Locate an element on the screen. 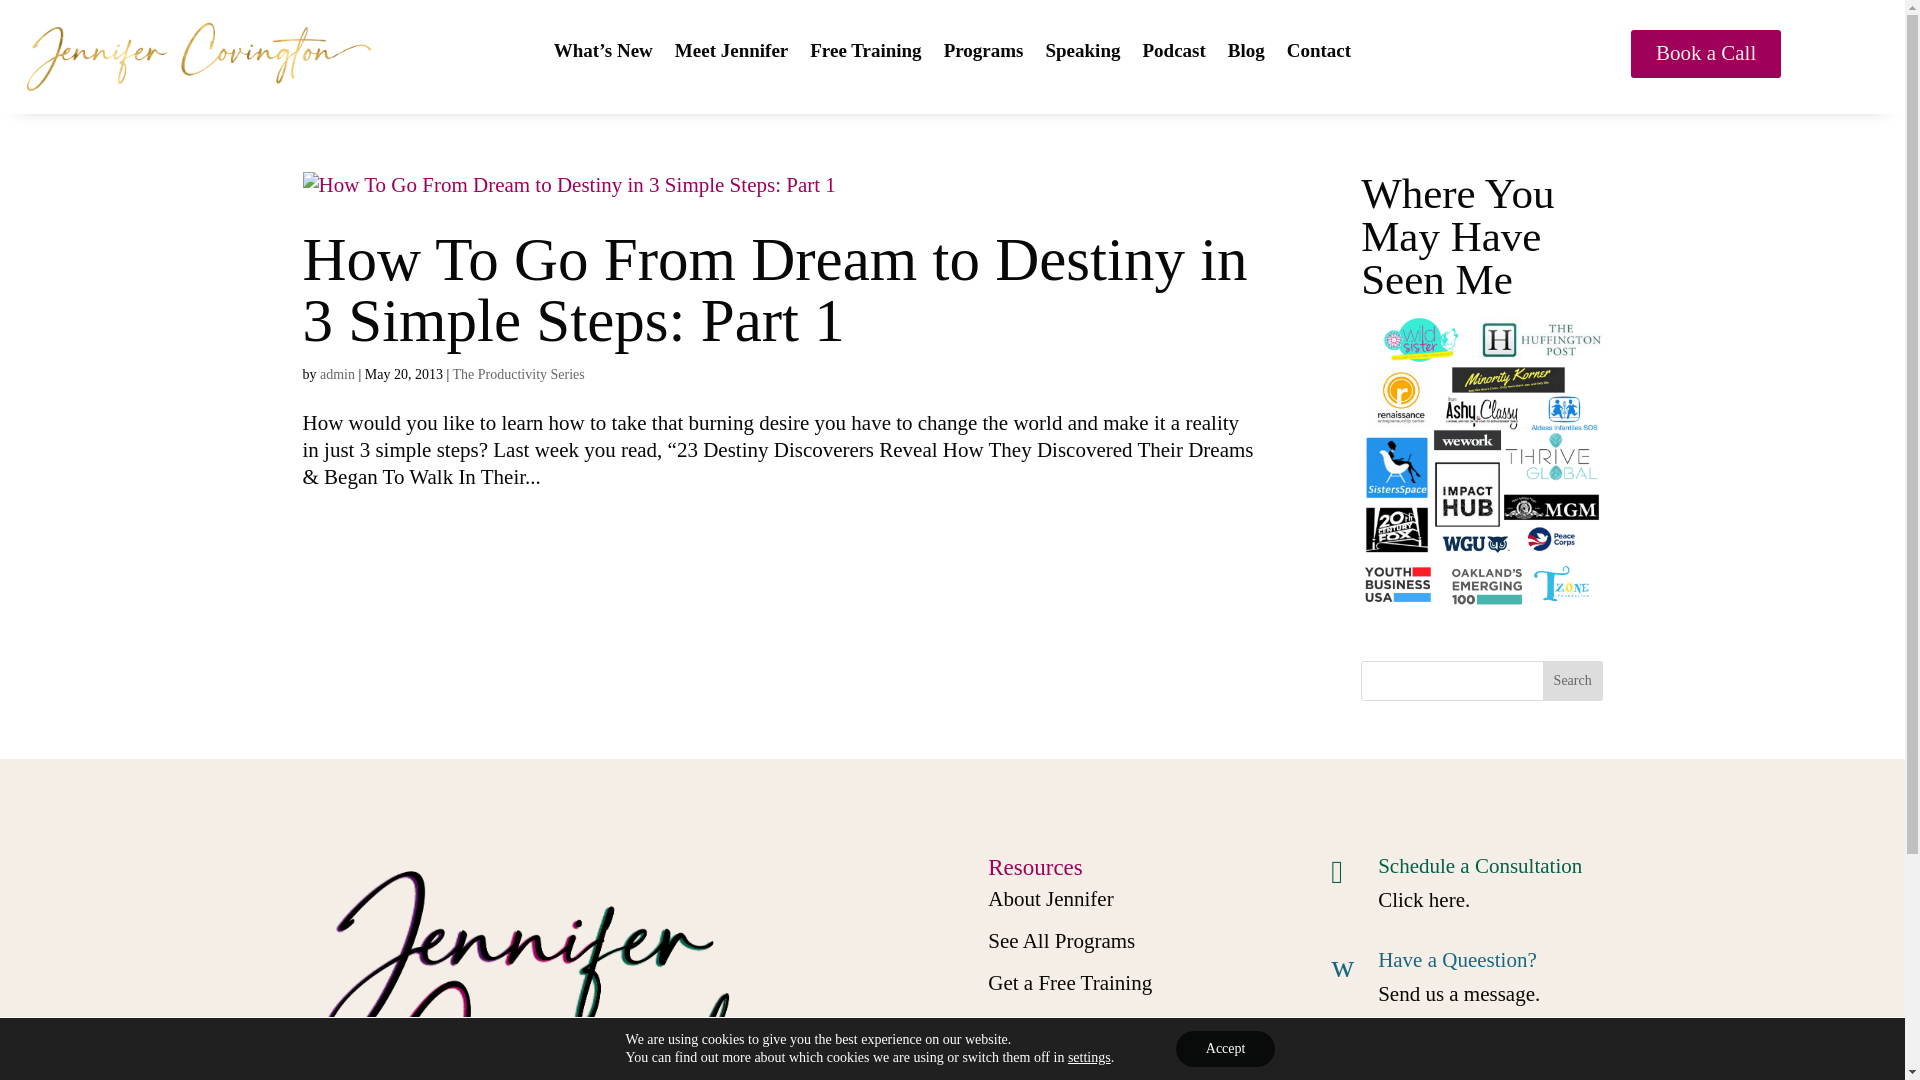 The image size is (1920, 1080). Speaking is located at coordinates (1082, 54).